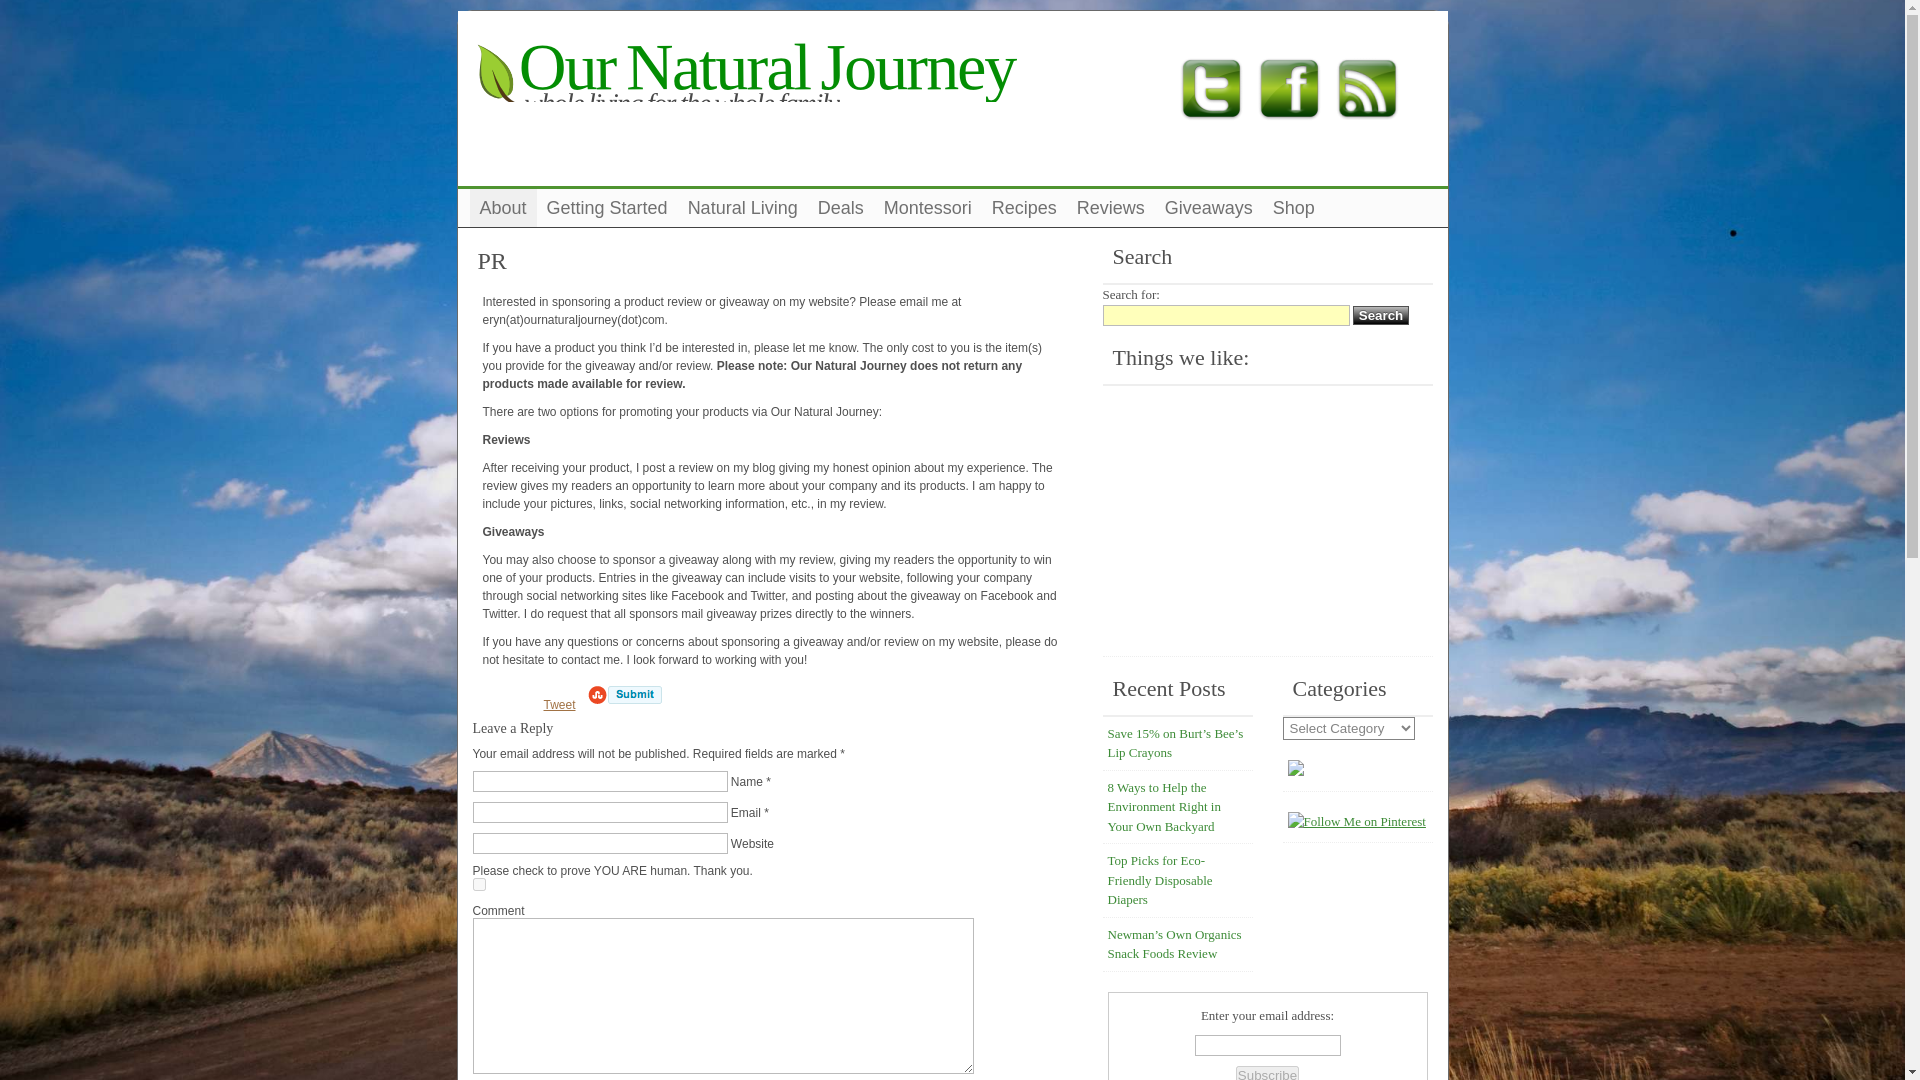 This screenshot has width=1920, height=1080. What do you see at coordinates (1268, 1072) in the screenshot?
I see `Subscribe` at bounding box center [1268, 1072].